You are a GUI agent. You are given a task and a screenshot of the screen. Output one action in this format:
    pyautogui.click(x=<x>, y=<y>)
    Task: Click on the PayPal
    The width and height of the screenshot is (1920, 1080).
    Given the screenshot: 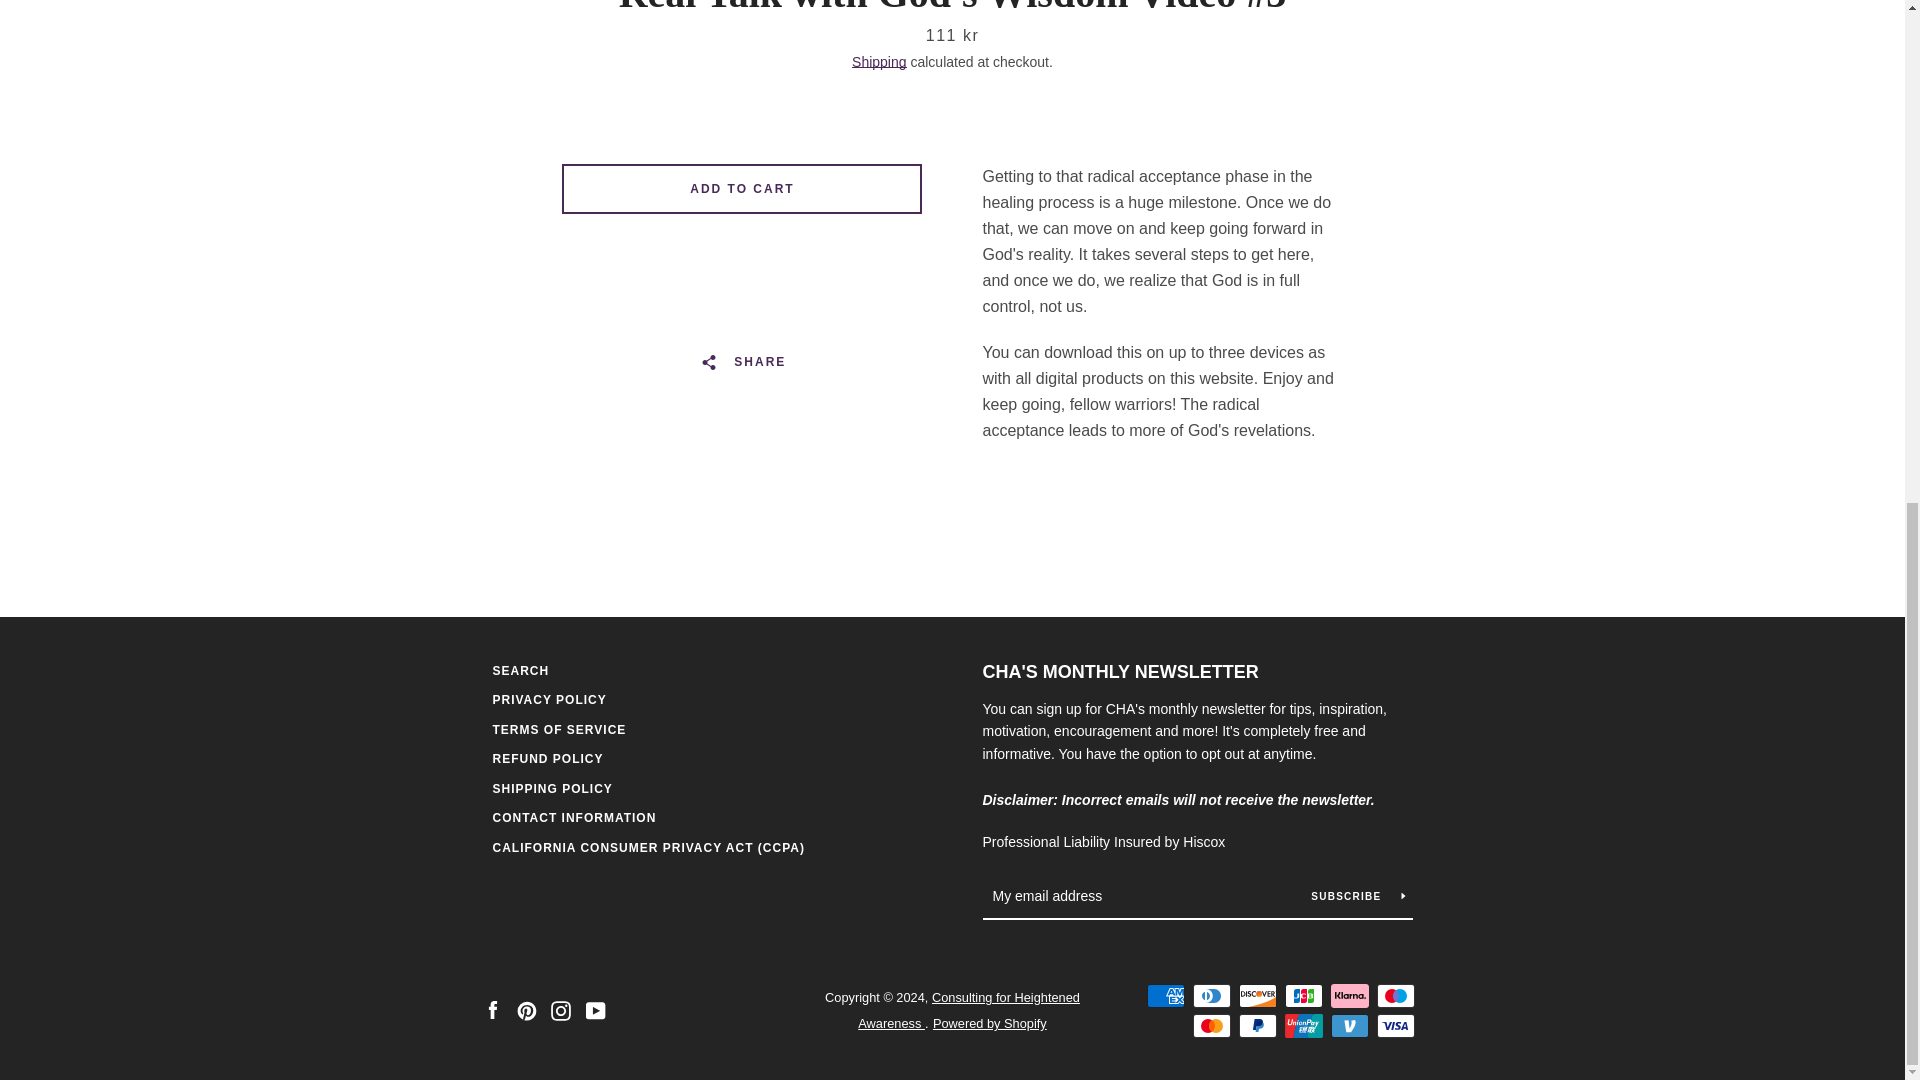 What is the action you would take?
    pyautogui.click(x=1257, y=88)
    